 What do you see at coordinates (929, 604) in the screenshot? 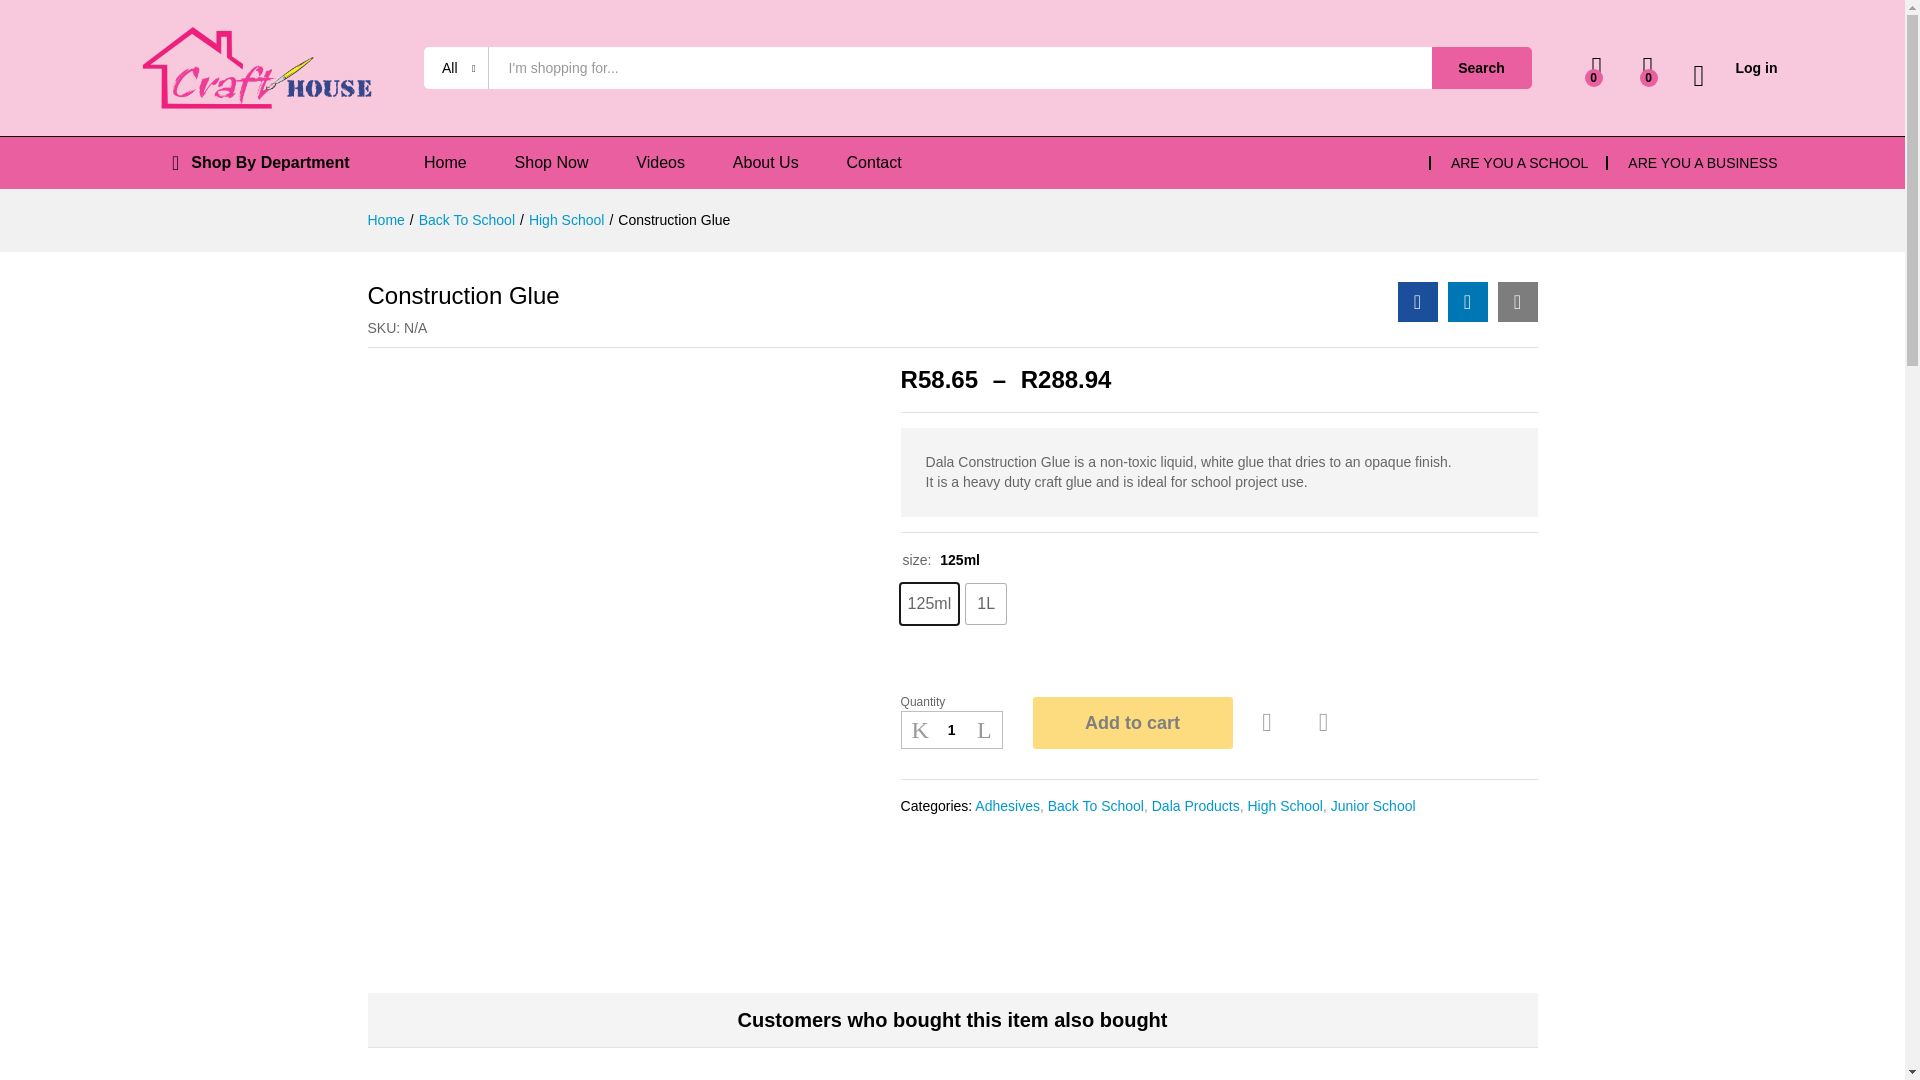
I see `125ml` at bounding box center [929, 604].